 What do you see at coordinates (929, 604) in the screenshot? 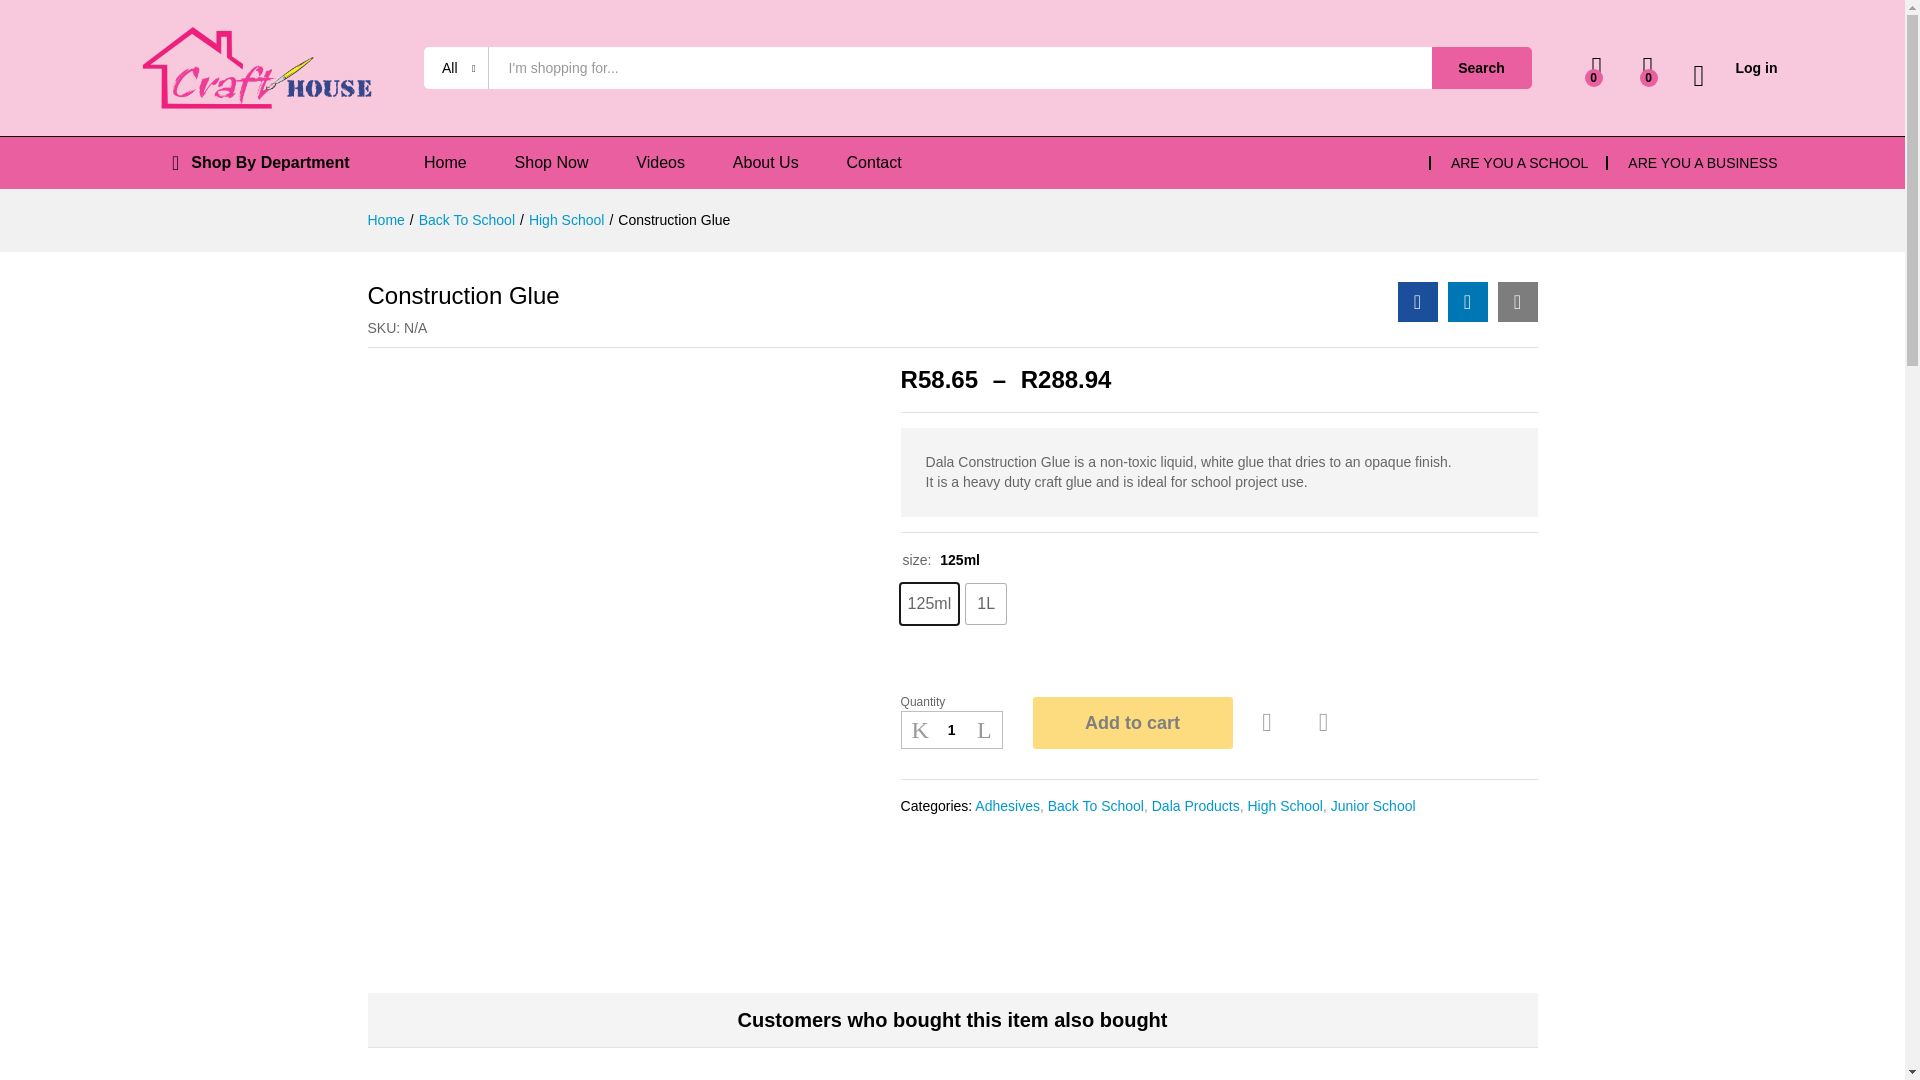
I see `125ml` at bounding box center [929, 604].